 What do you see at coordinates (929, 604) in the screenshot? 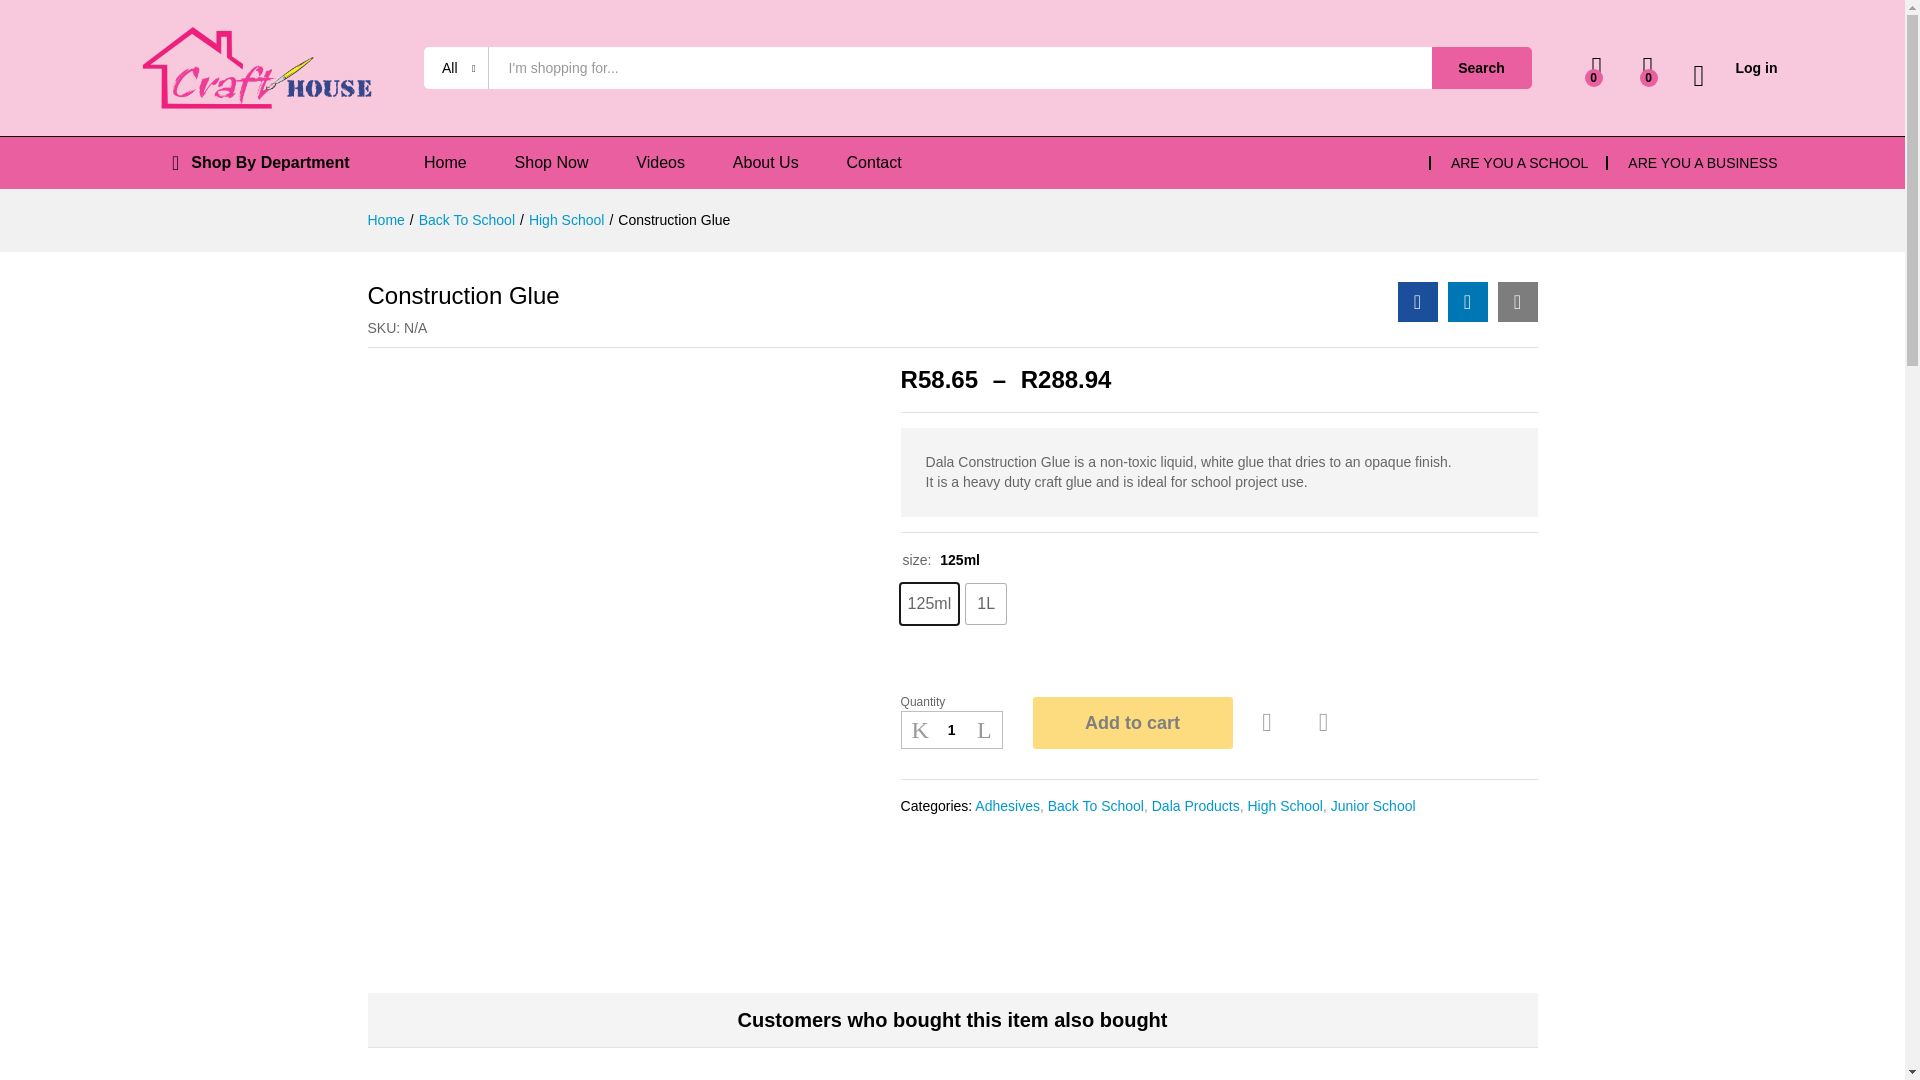
I see `125ml` at bounding box center [929, 604].